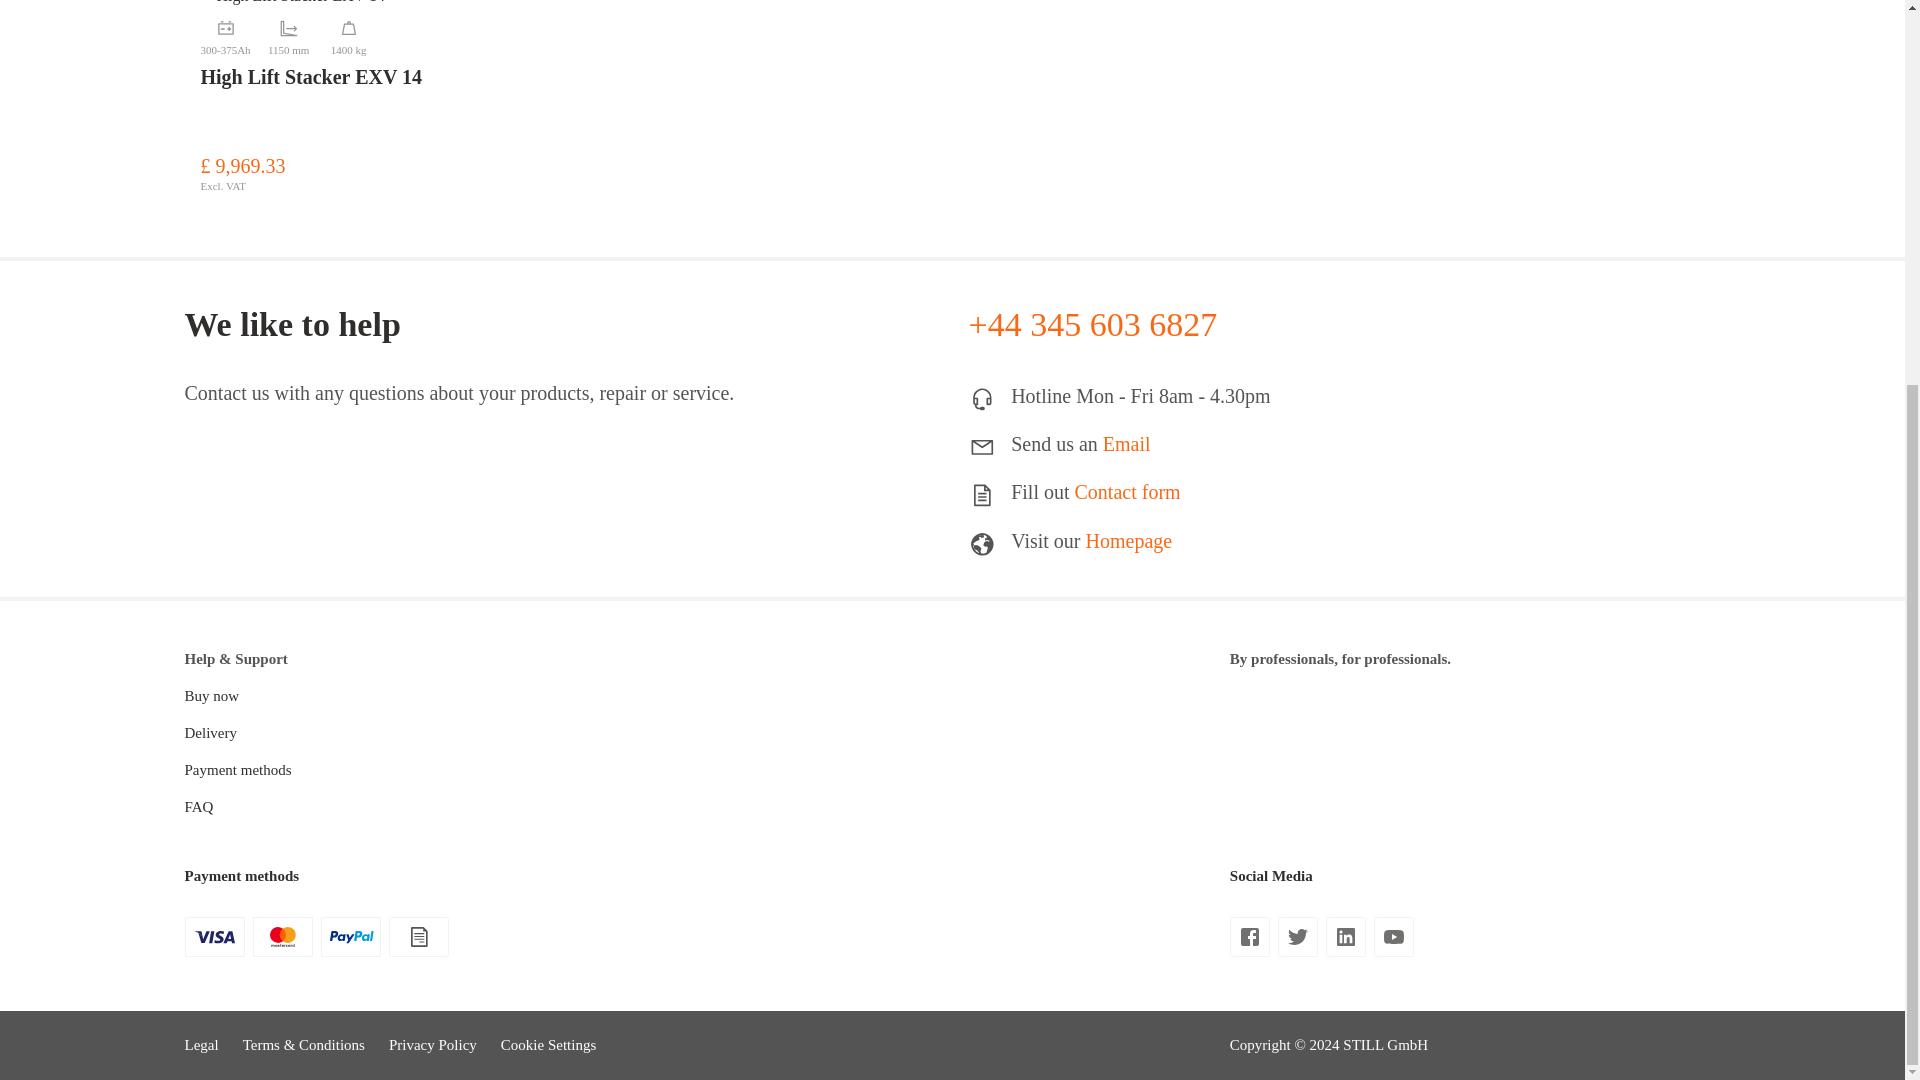 This screenshot has width=1920, height=1080. What do you see at coordinates (1394, 940) in the screenshot?
I see `YouTube` at bounding box center [1394, 940].